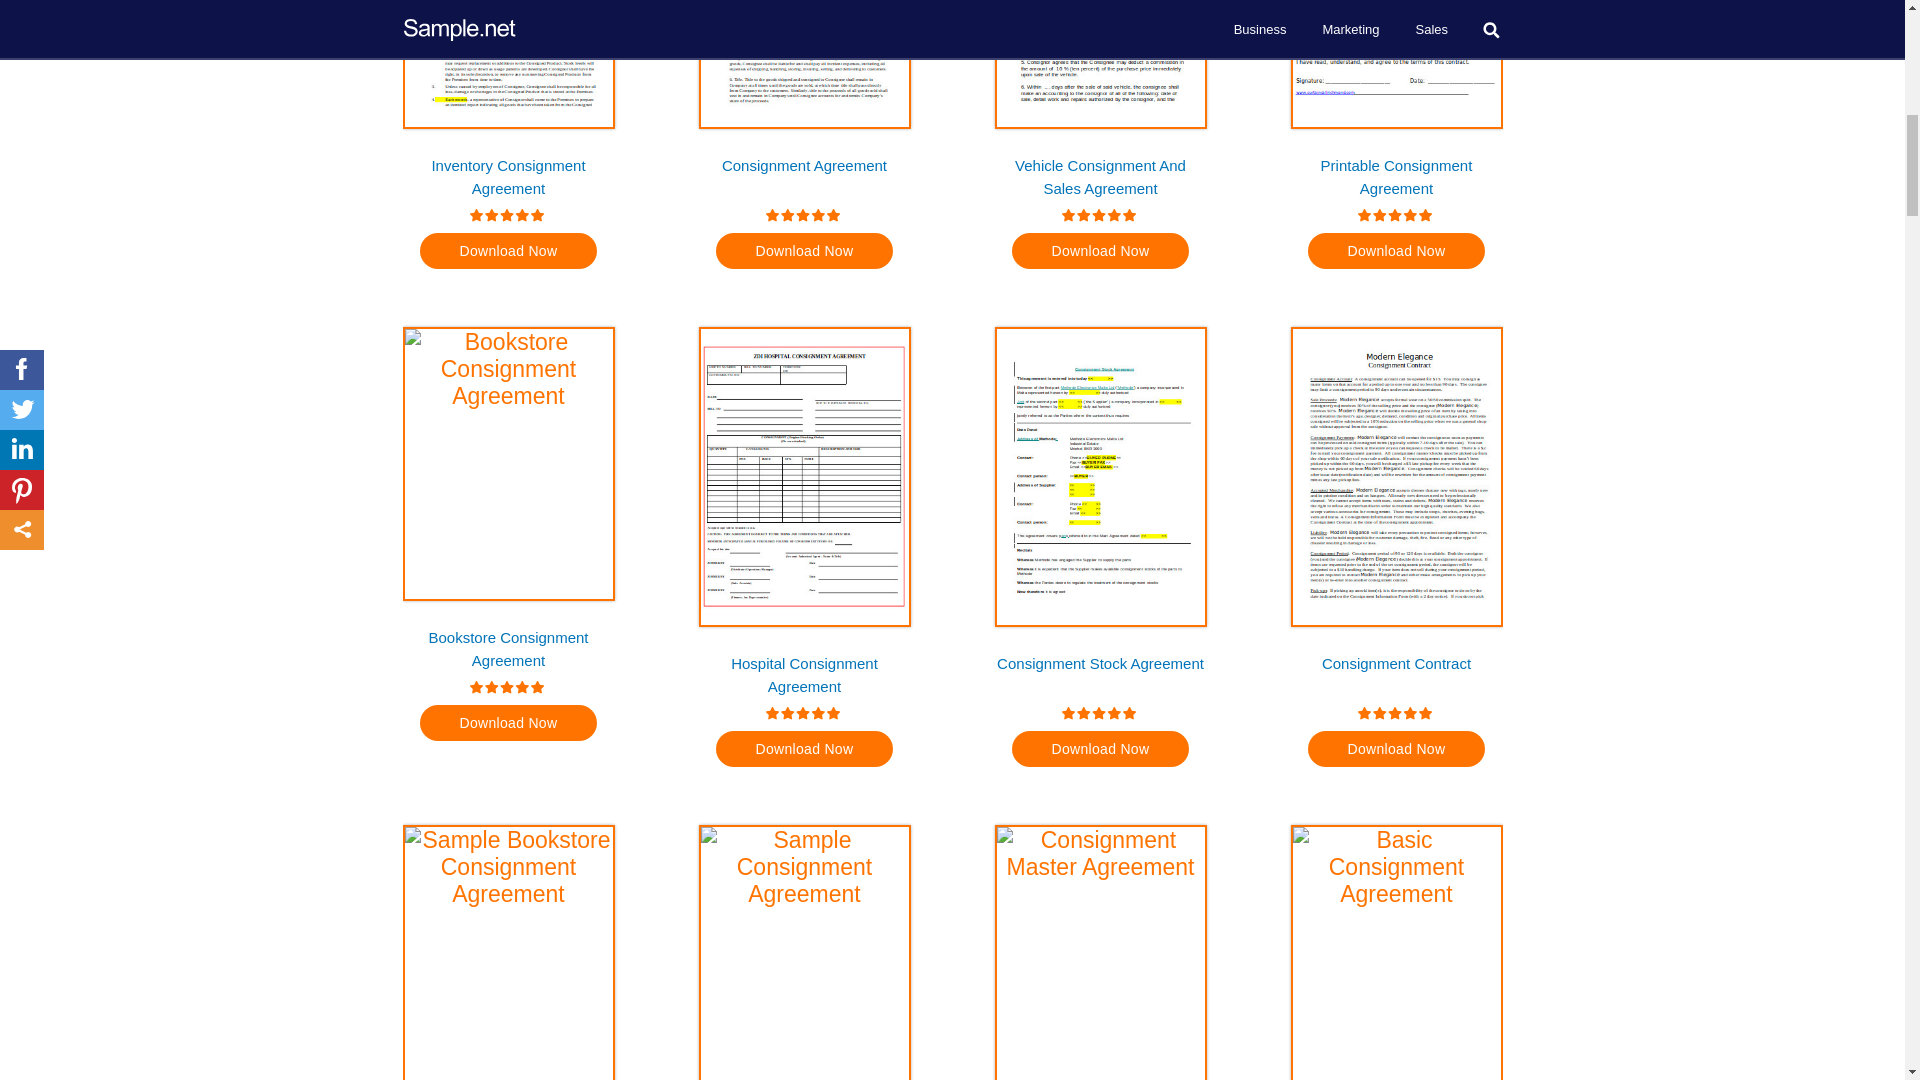  What do you see at coordinates (1100, 176) in the screenshot?
I see `Vehicle Consignment And Sales Agreement` at bounding box center [1100, 176].